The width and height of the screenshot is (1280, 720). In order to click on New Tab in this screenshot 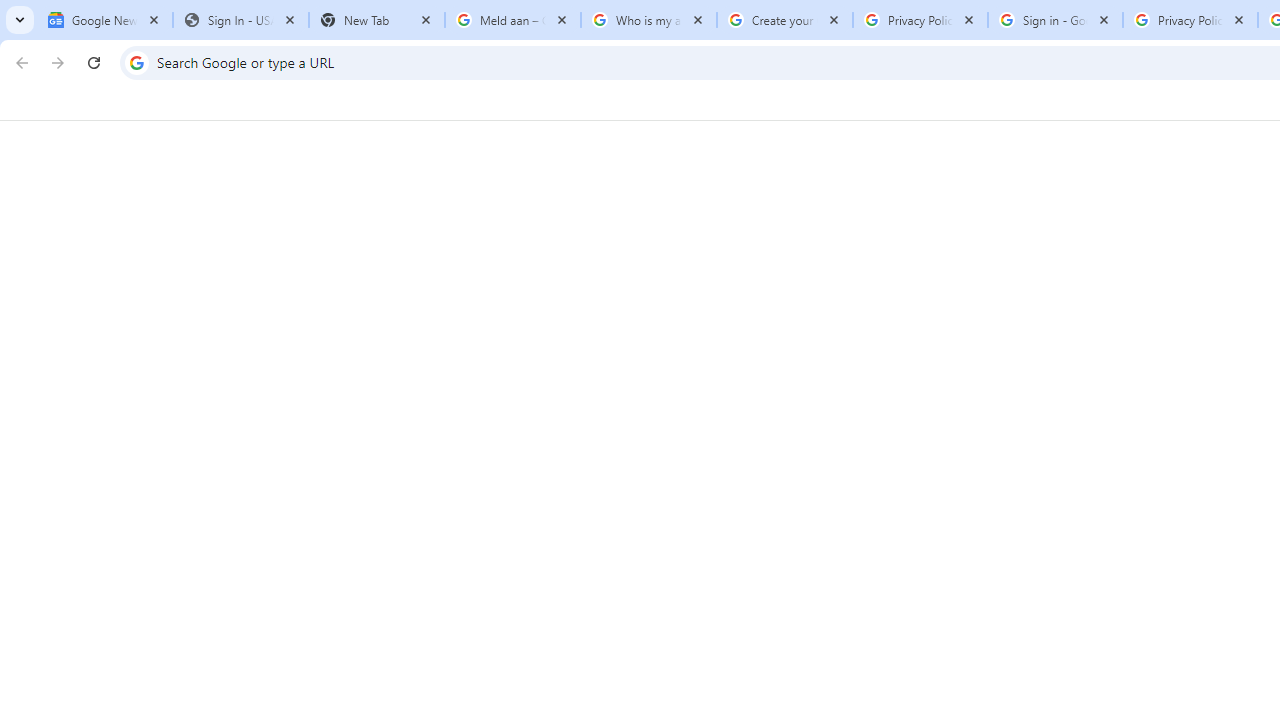, I will do `click(376, 20)`.